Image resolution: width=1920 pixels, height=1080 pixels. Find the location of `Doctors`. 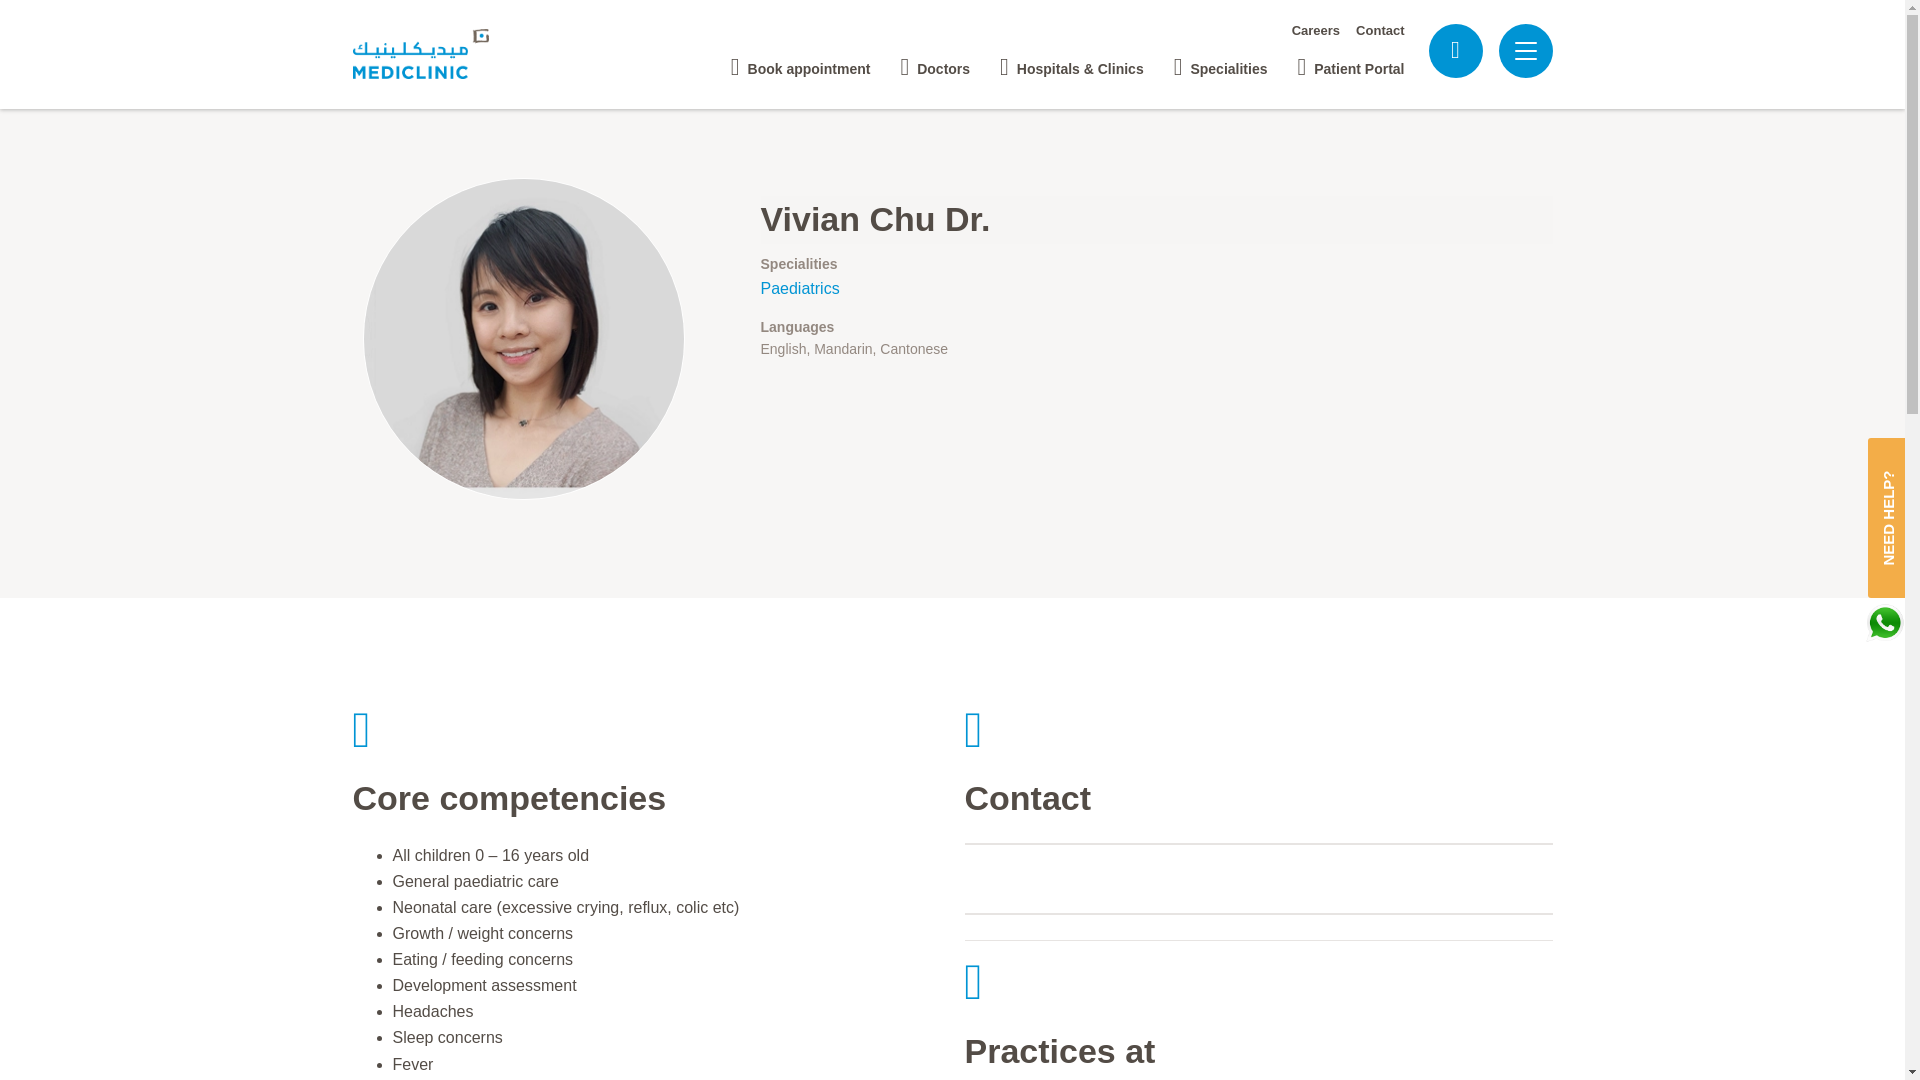

Doctors is located at coordinates (934, 60).